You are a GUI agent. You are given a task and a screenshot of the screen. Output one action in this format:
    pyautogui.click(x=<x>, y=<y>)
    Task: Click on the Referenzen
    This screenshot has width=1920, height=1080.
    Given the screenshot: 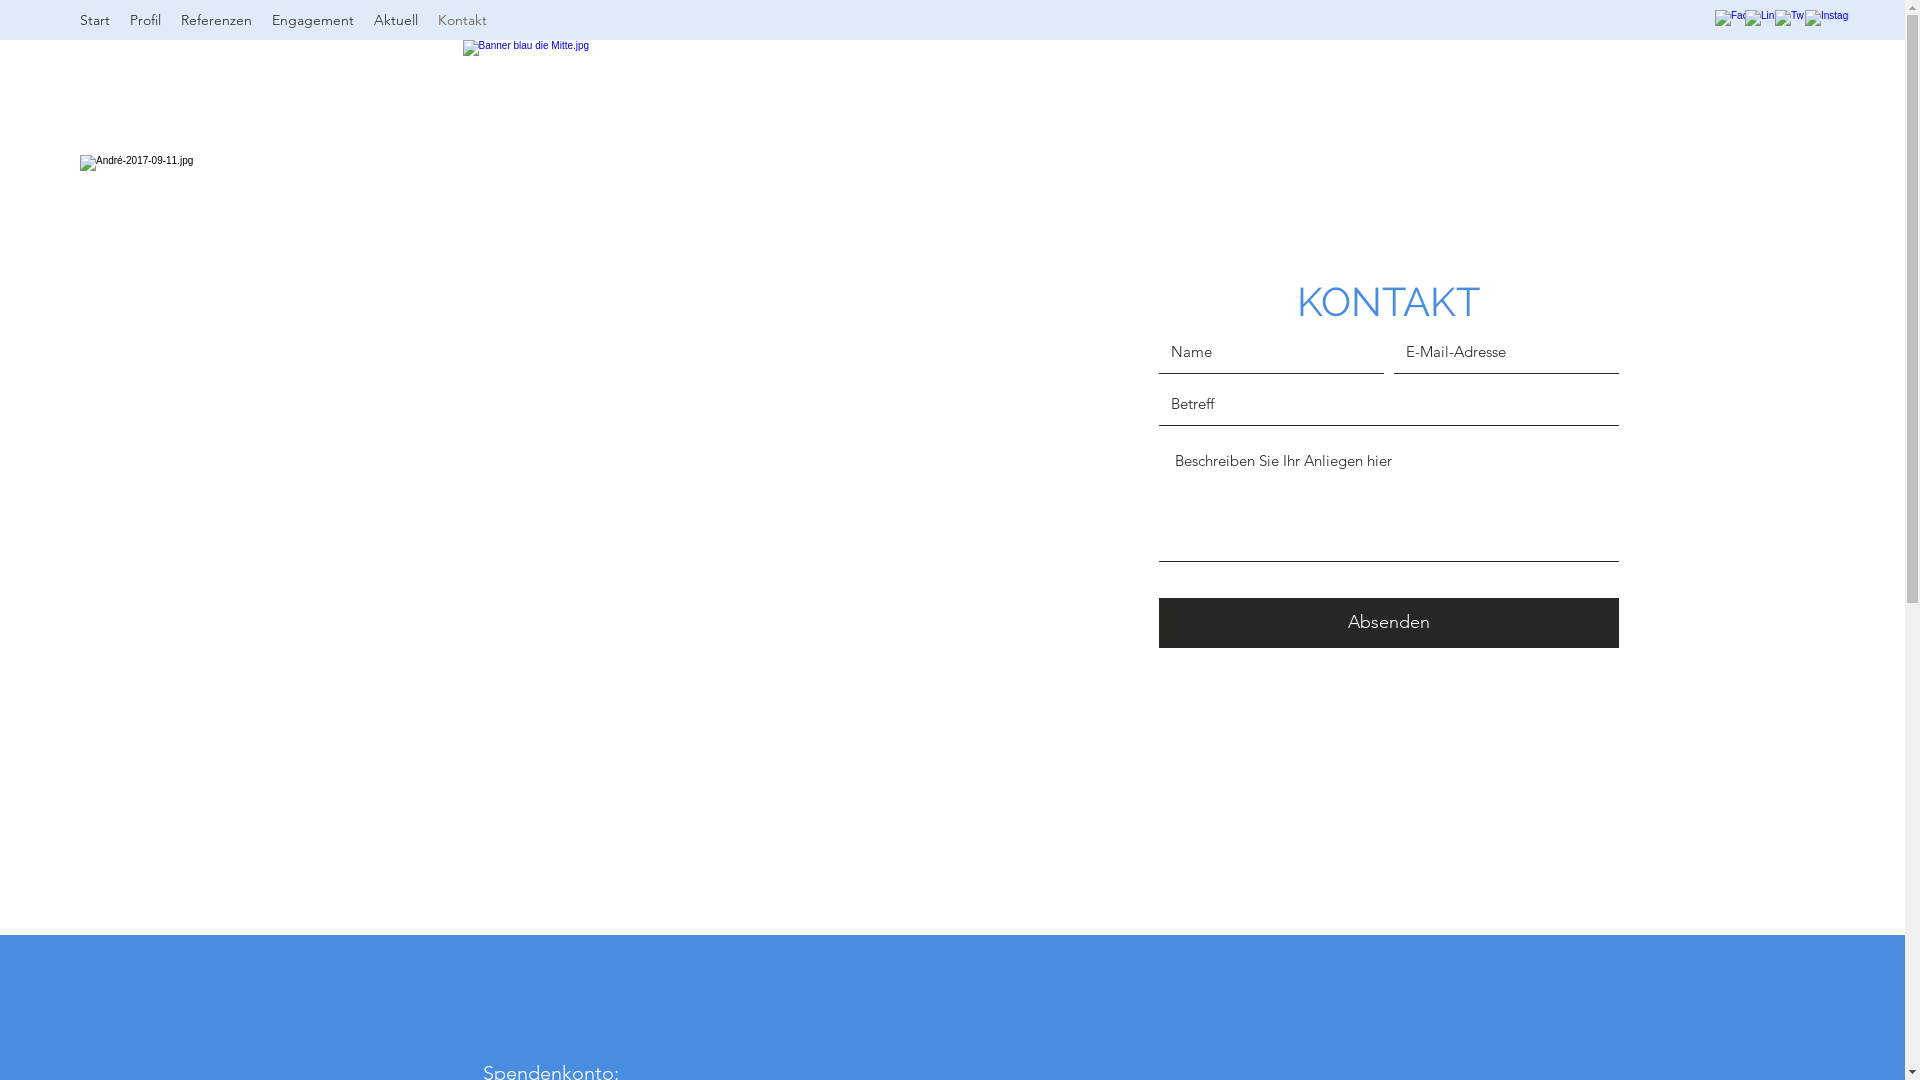 What is the action you would take?
    pyautogui.click(x=216, y=20)
    